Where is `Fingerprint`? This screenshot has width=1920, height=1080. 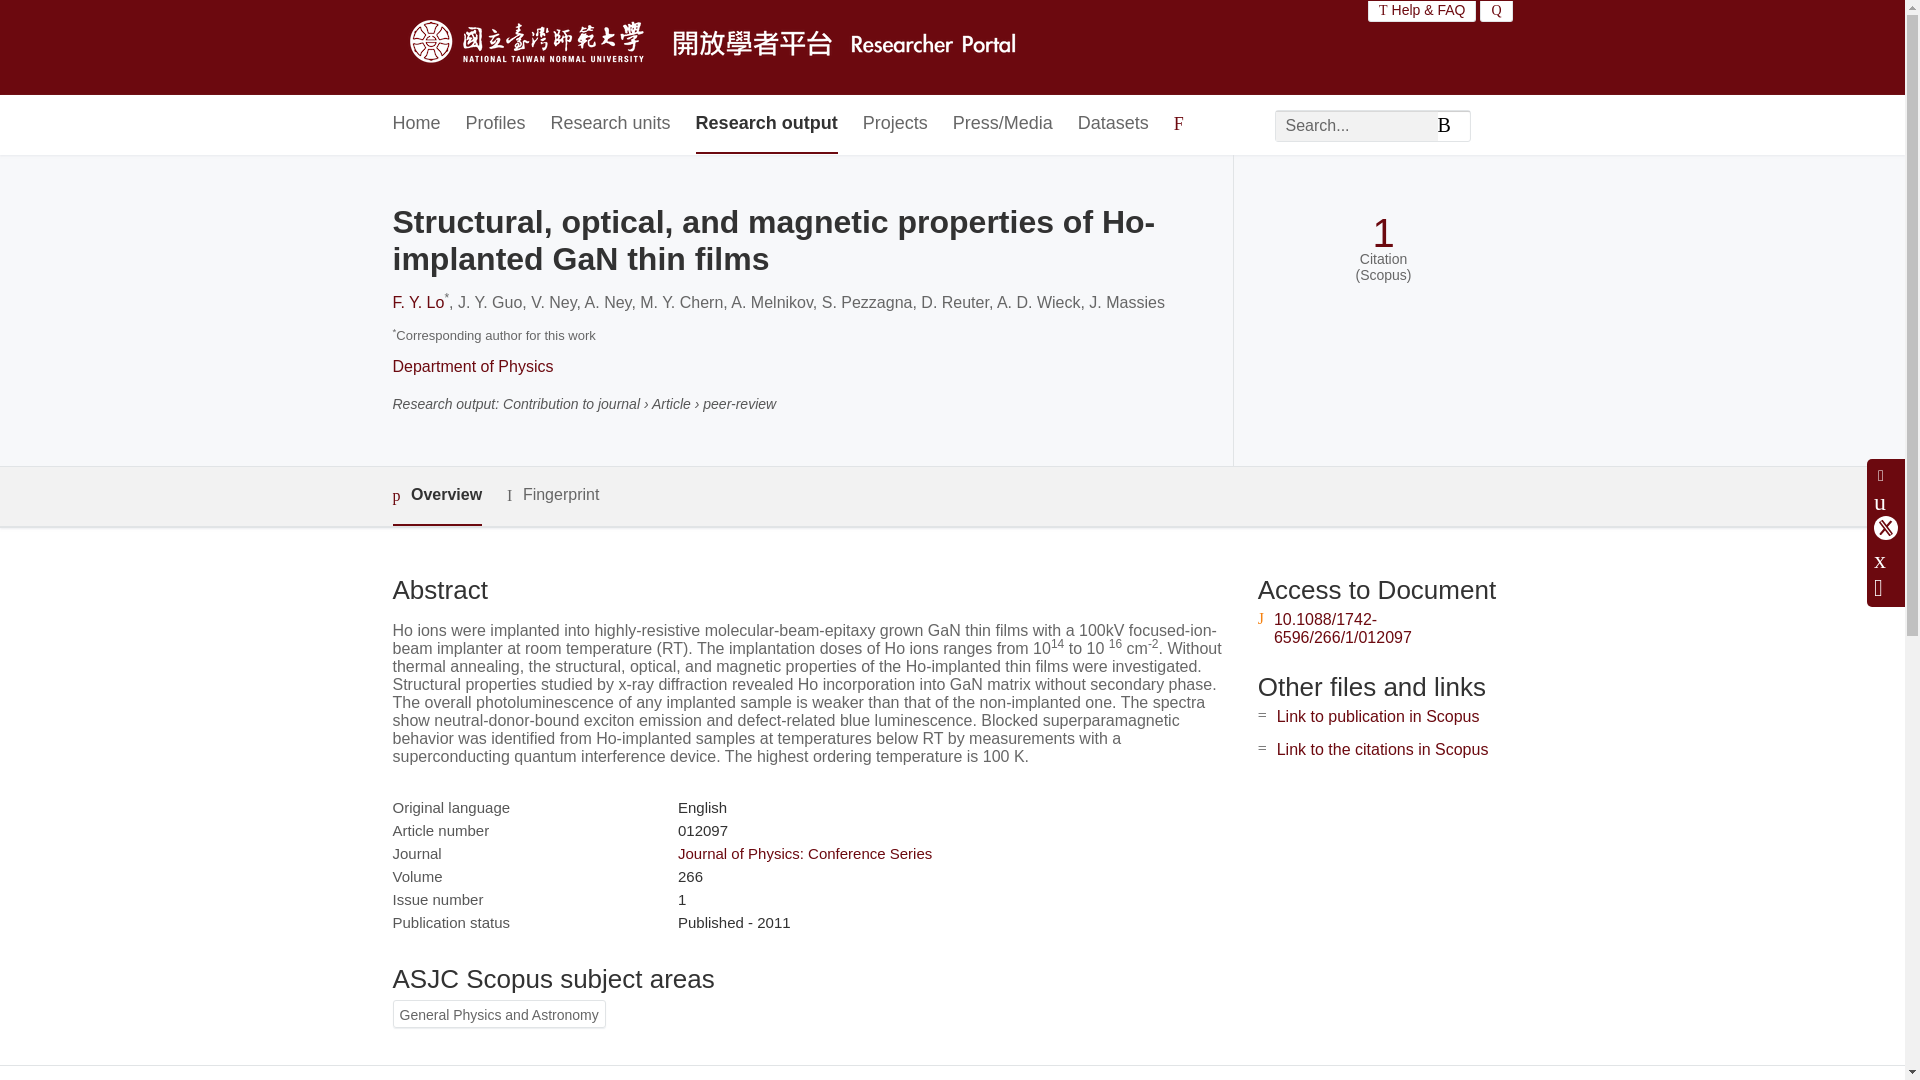
Fingerprint is located at coordinates (552, 494).